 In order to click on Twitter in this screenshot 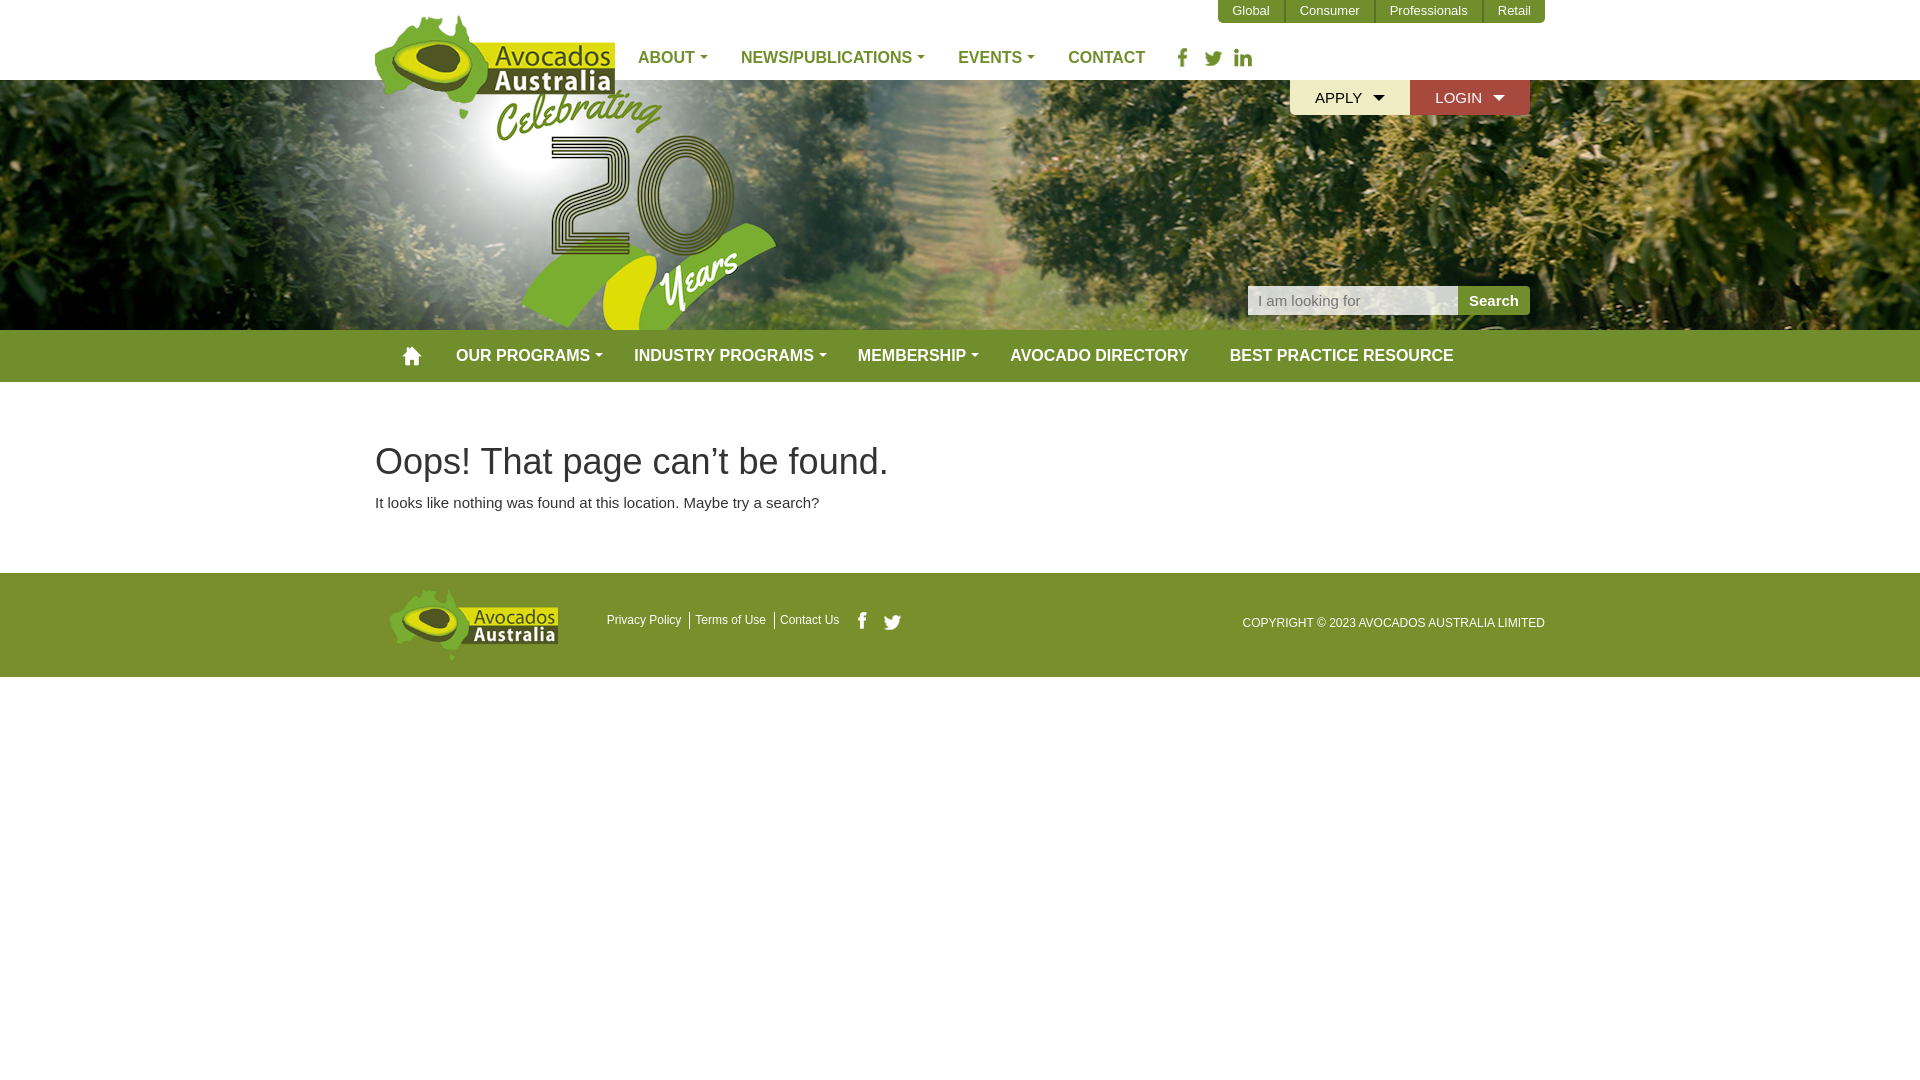, I will do `click(892, 622)`.